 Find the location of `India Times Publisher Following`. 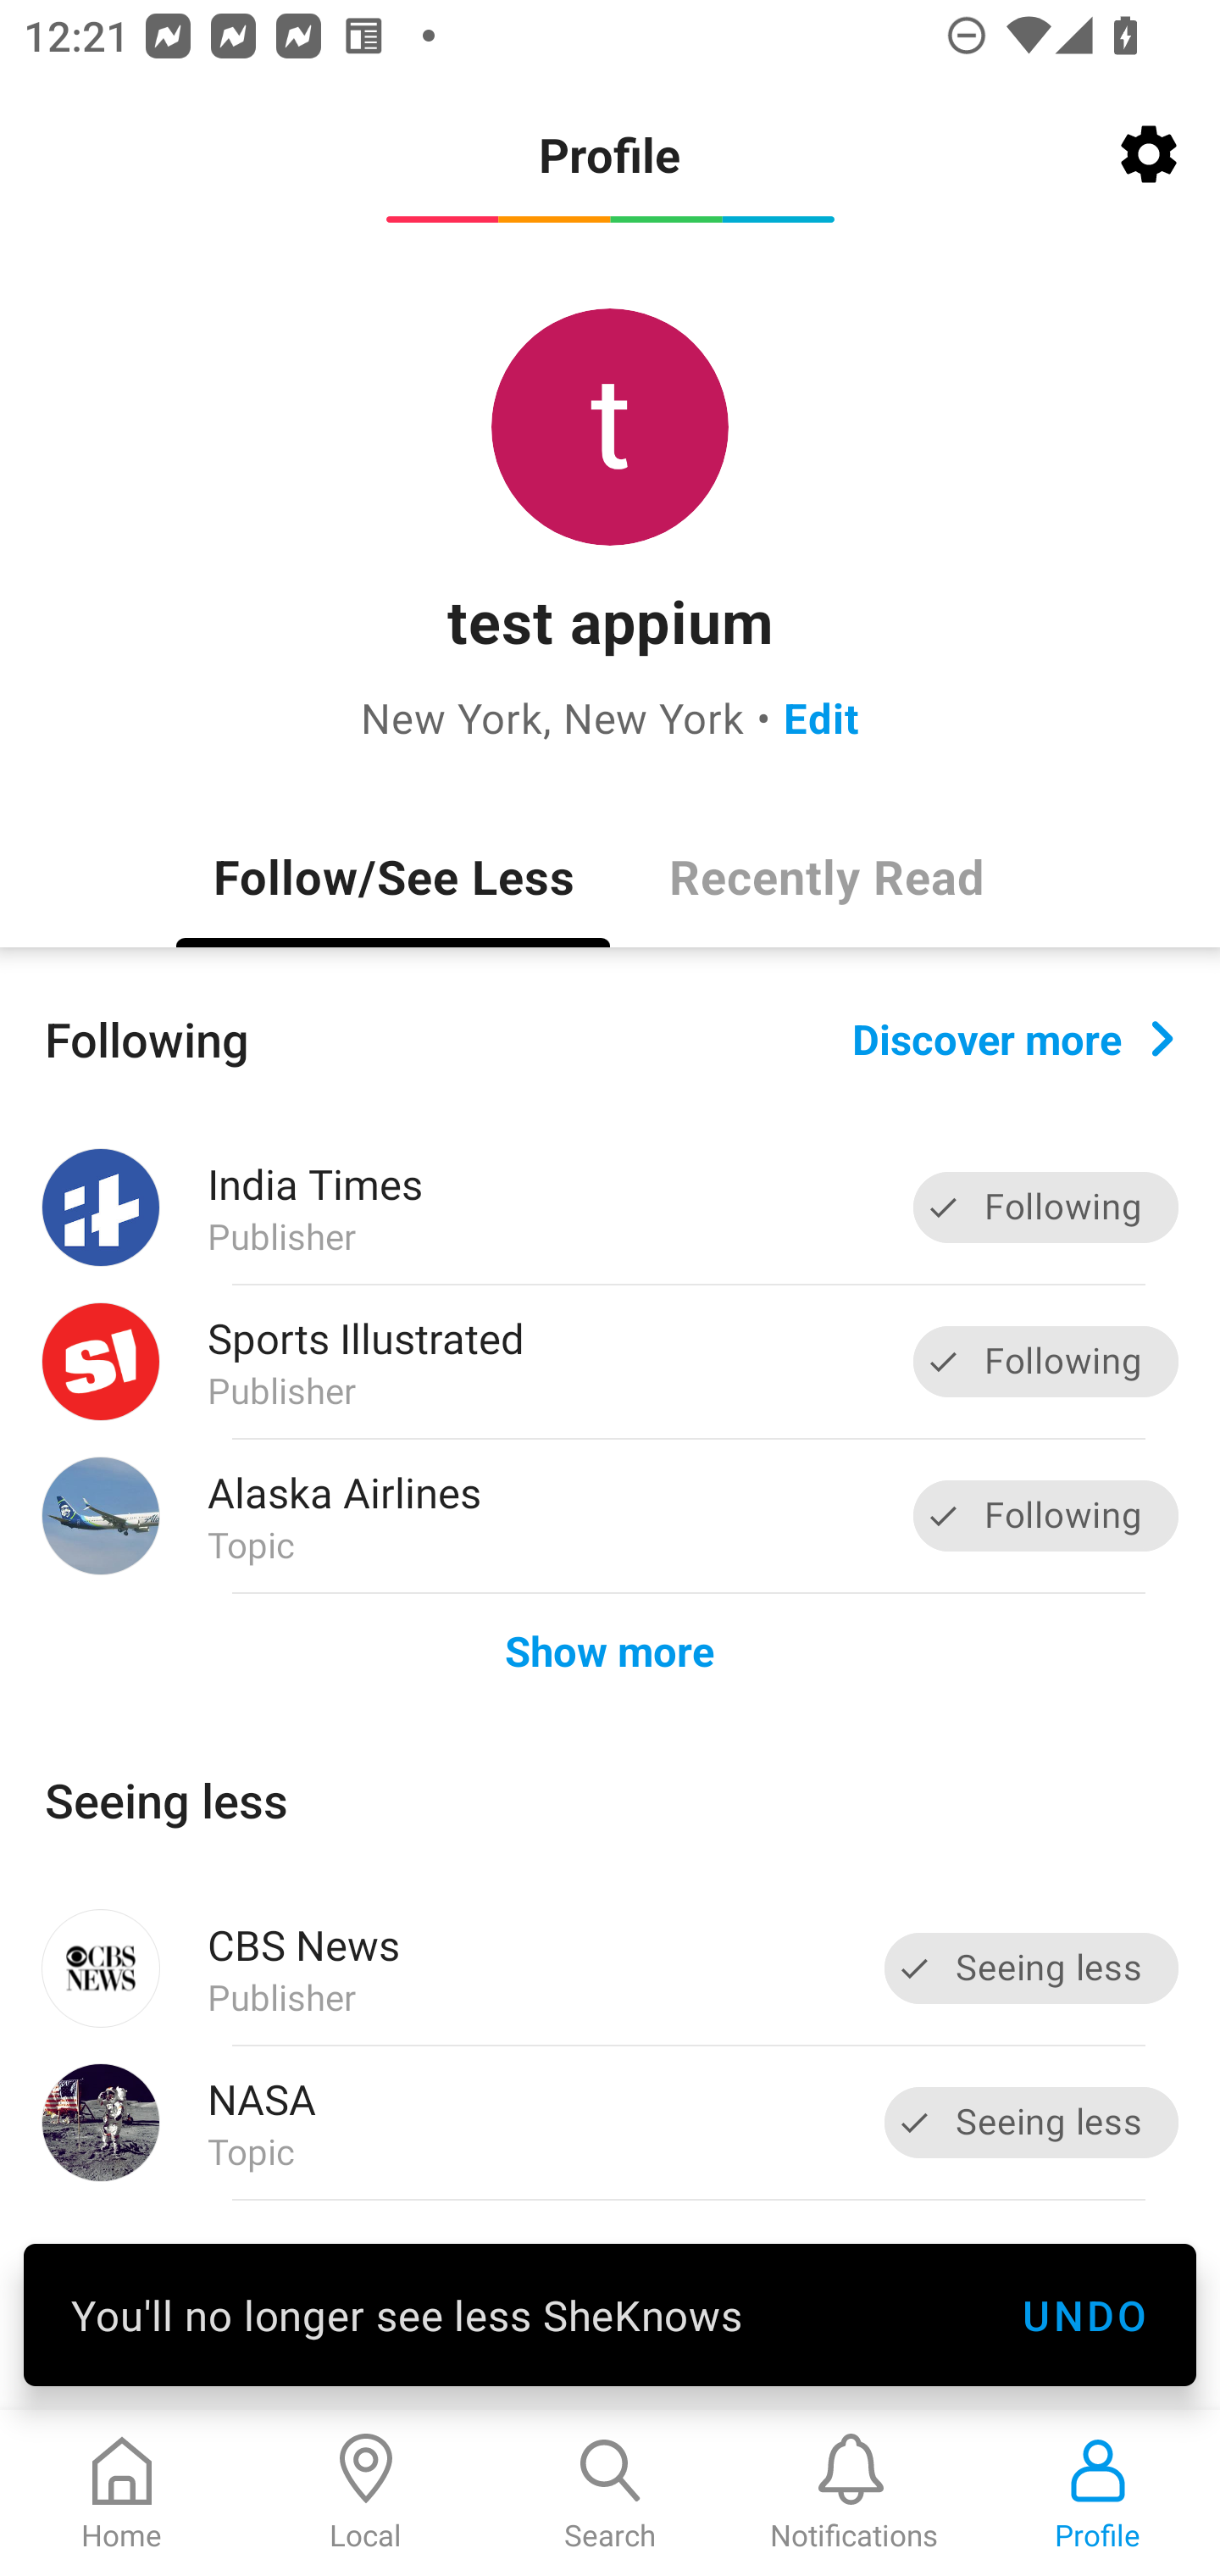

India Times Publisher Following is located at coordinates (610, 1207).